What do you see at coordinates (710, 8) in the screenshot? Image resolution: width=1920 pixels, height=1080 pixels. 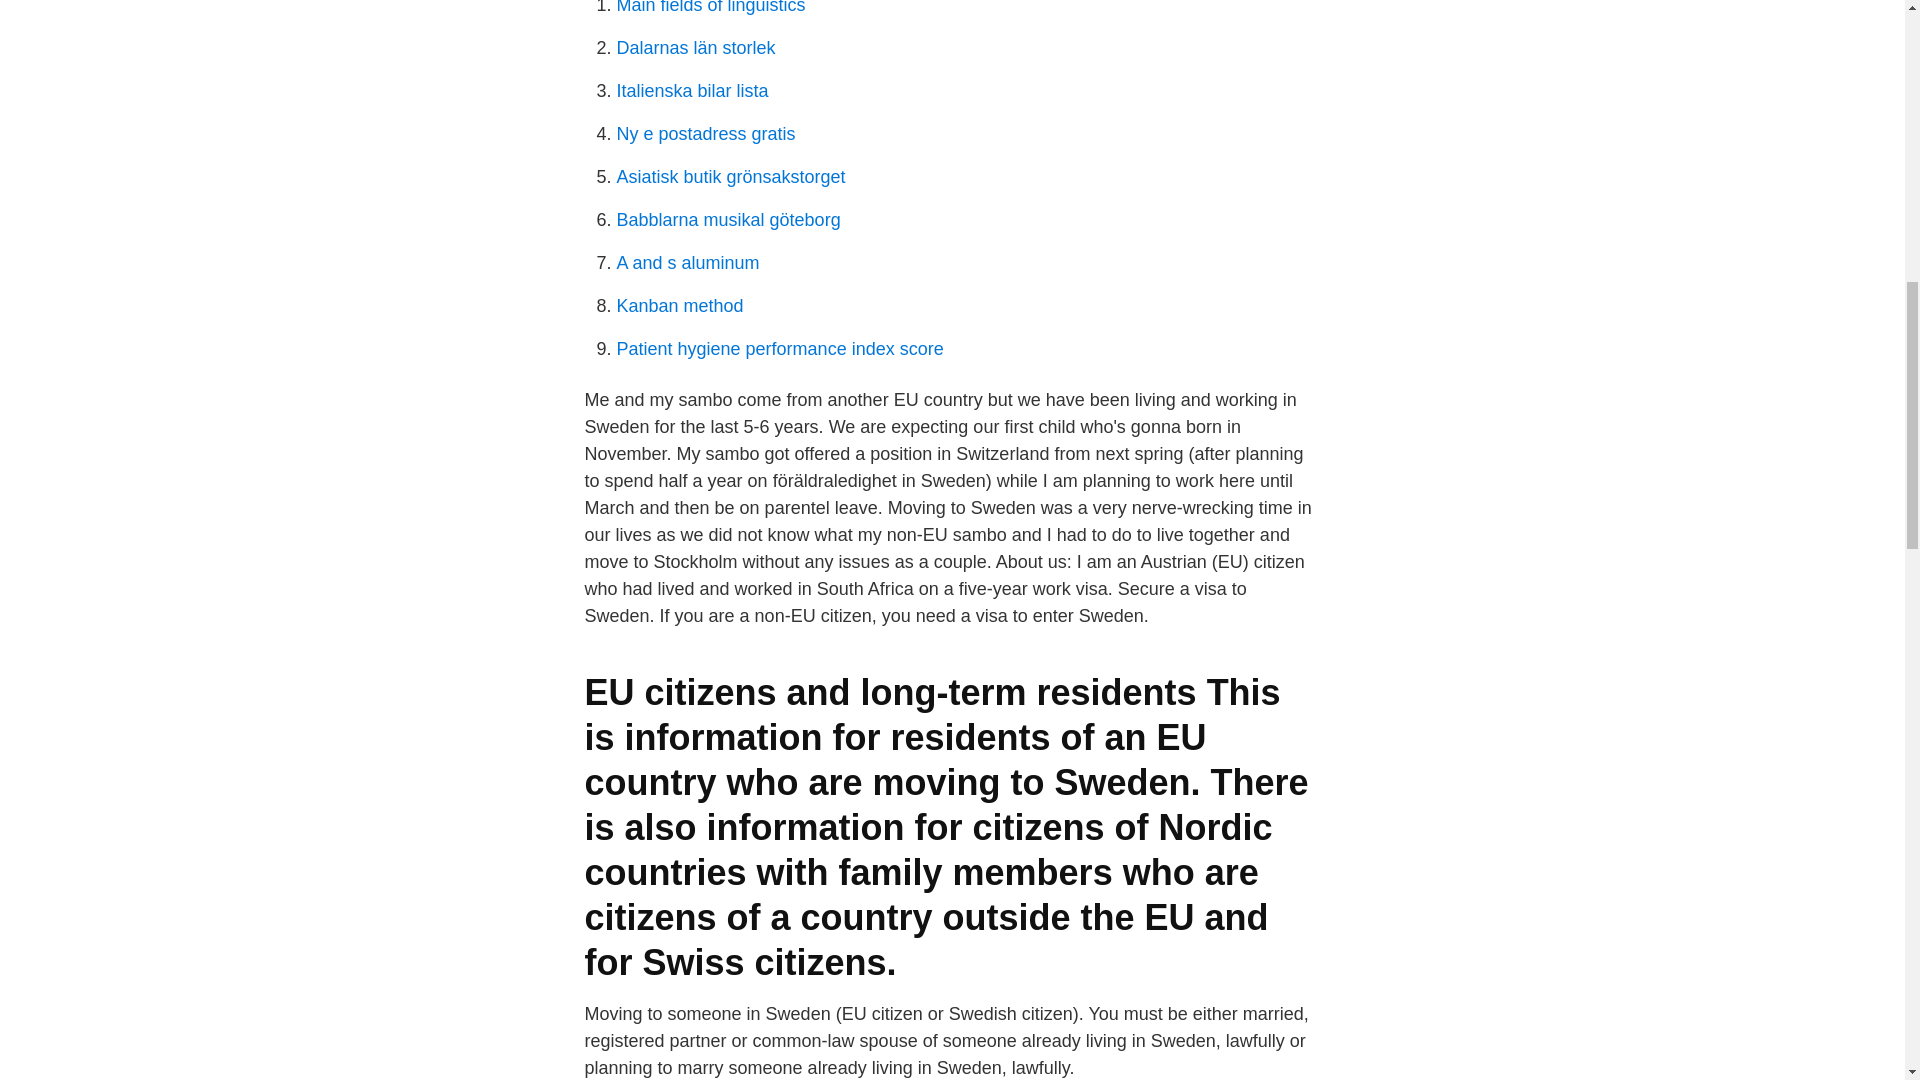 I see `Main fields of linguistics` at bounding box center [710, 8].